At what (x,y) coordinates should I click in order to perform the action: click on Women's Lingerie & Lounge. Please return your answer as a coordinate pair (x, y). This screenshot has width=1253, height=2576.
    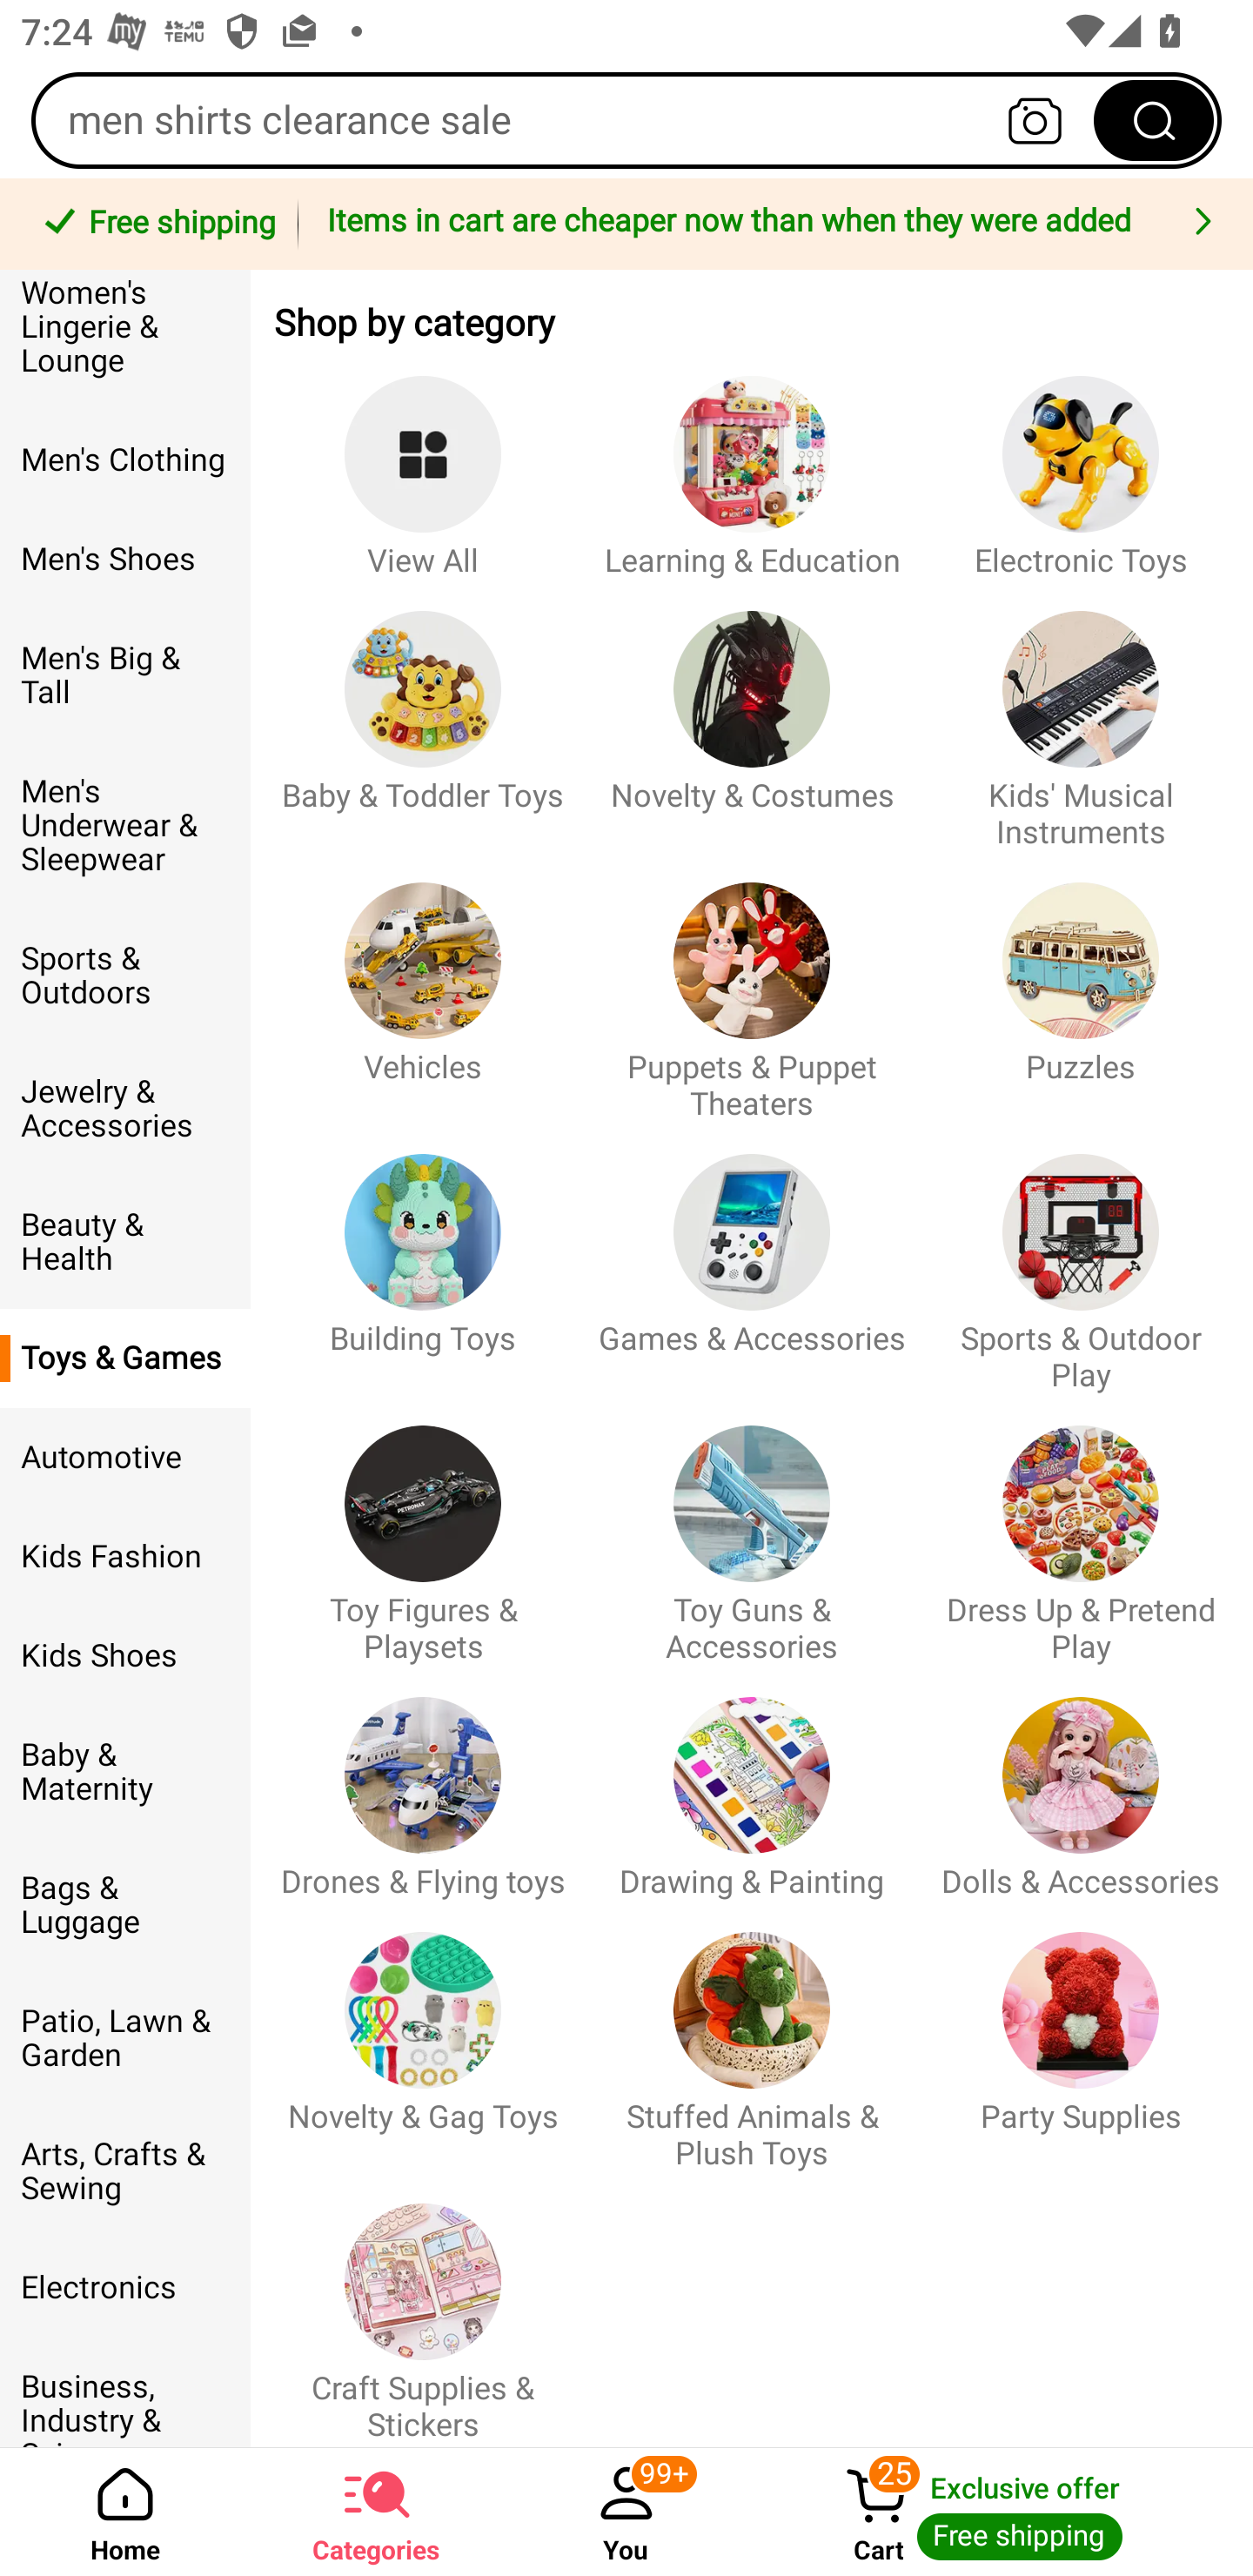
    Looking at the image, I should click on (125, 339).